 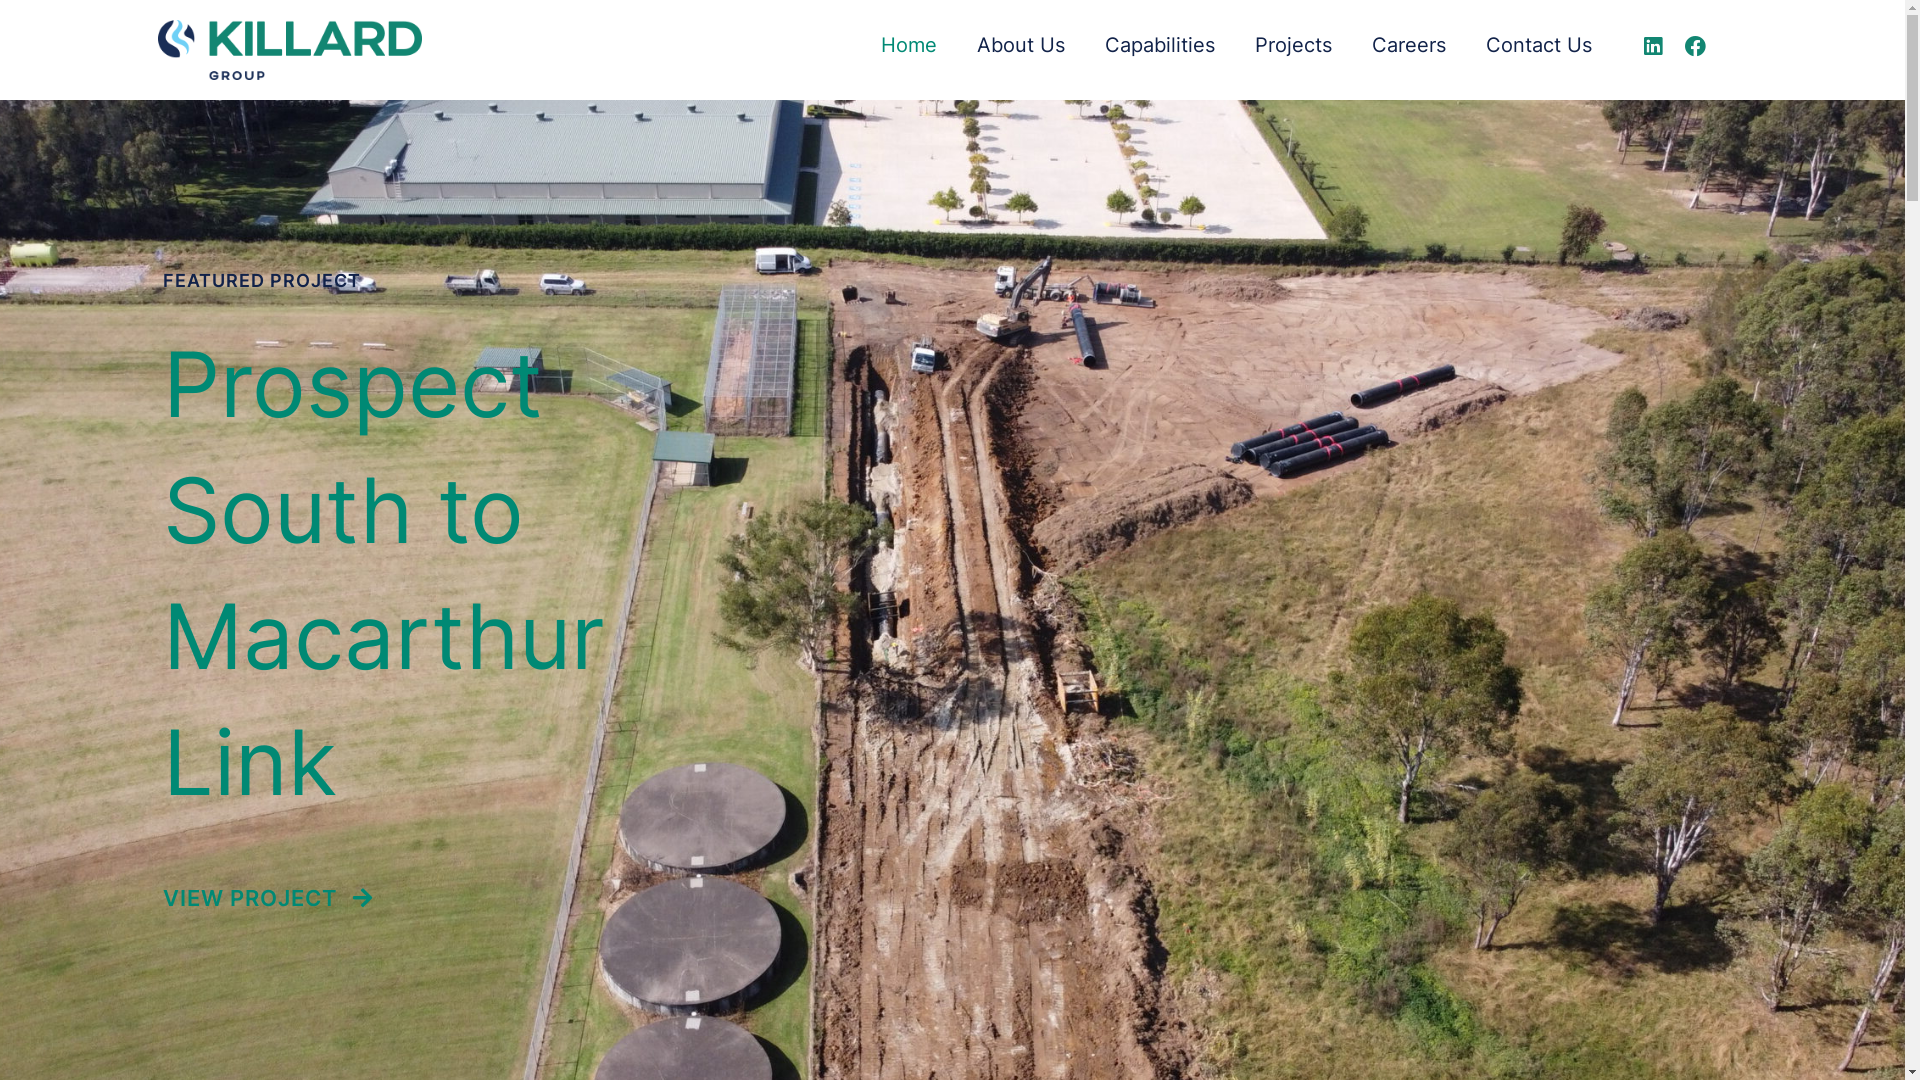 I want to click on Facebook, so click(x=1695, y=47).